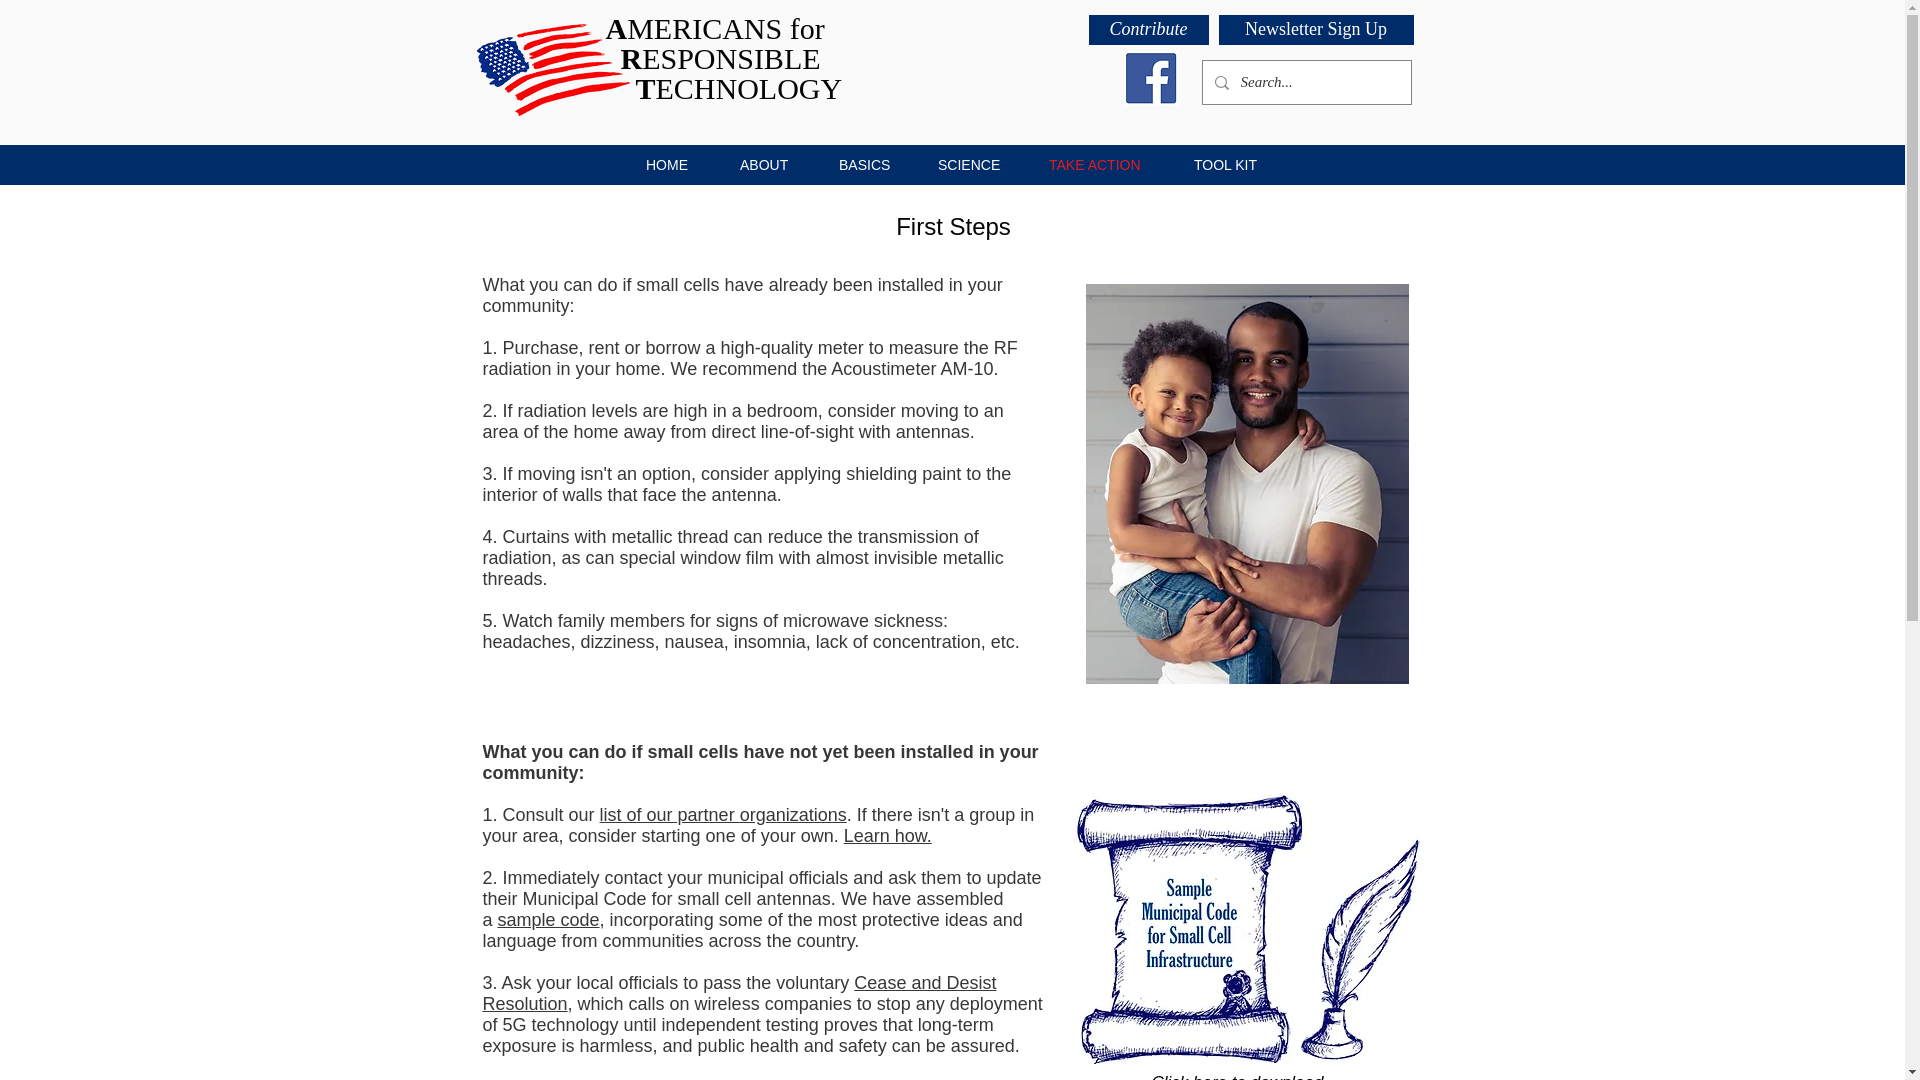  What do you see at coordinates (968, 164) in the screenshot?
I see `SCIENCE` at bounding box center [968, 164].